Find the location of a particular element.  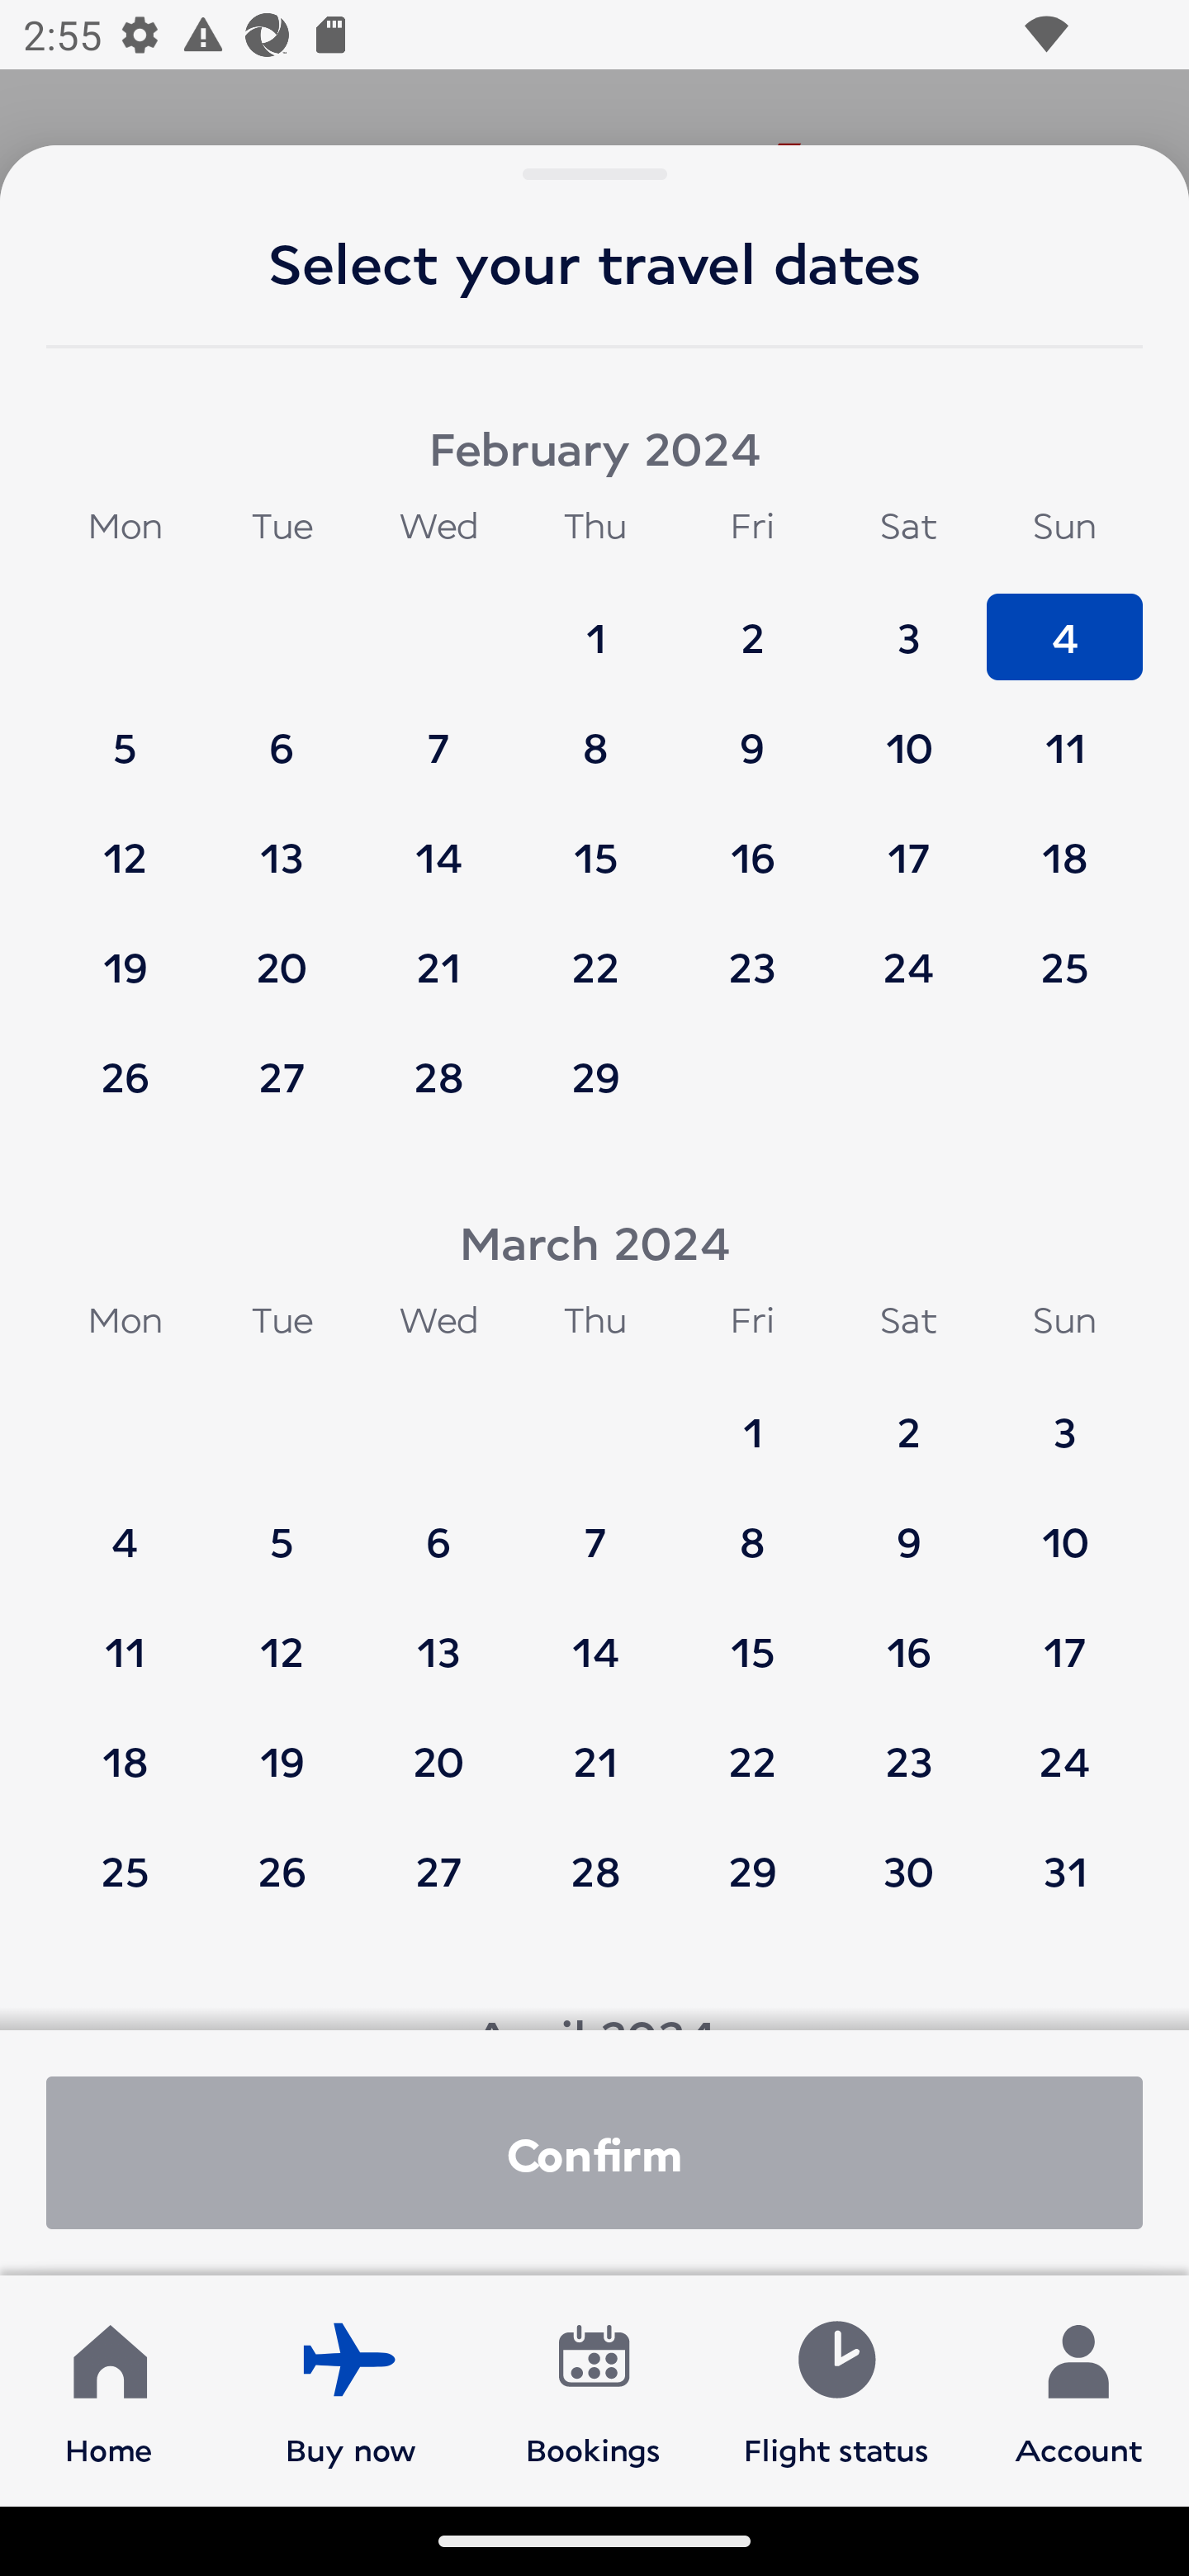

14 is located at coordinates (438, 842).